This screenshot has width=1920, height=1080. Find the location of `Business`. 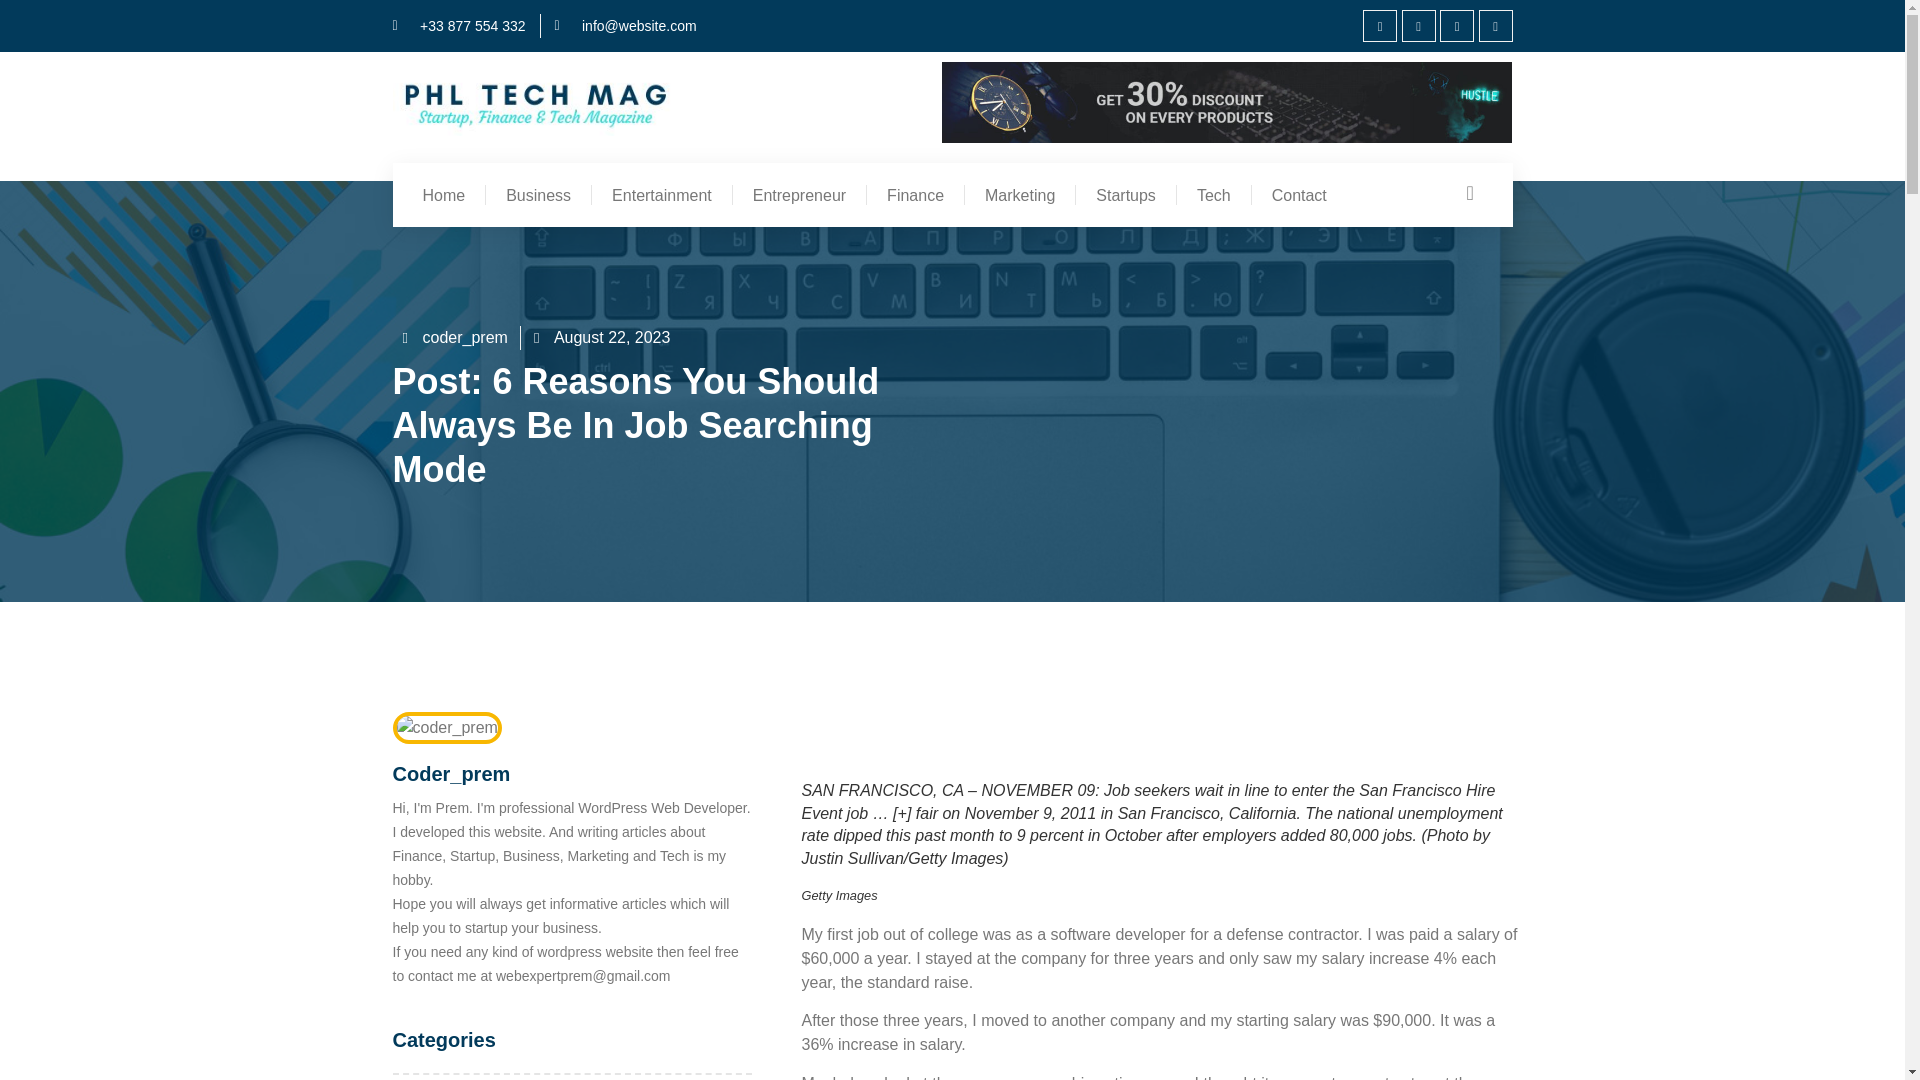

Business is located at coordinates (538, 194).